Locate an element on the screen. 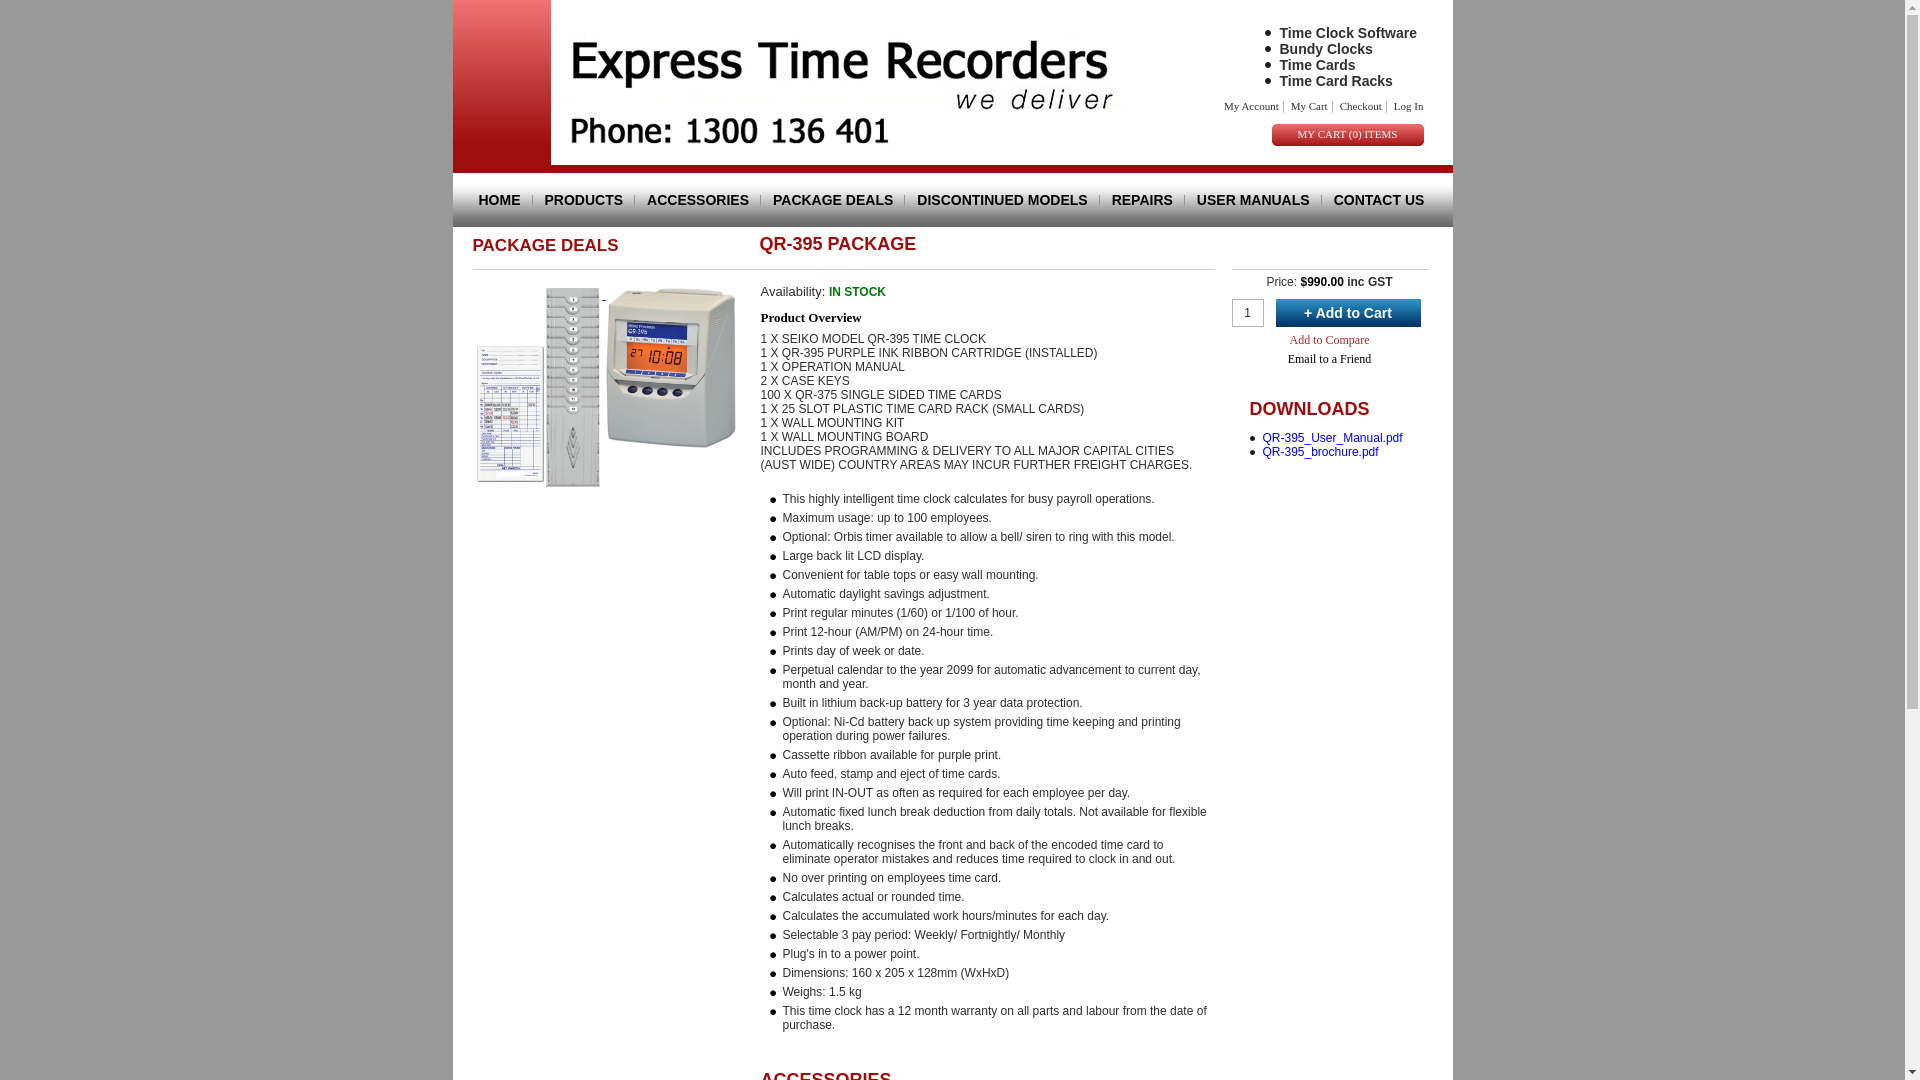 The height and width of the screenshot is (1080, 1920). Add to Compare is located at coordinates (1330, 340).